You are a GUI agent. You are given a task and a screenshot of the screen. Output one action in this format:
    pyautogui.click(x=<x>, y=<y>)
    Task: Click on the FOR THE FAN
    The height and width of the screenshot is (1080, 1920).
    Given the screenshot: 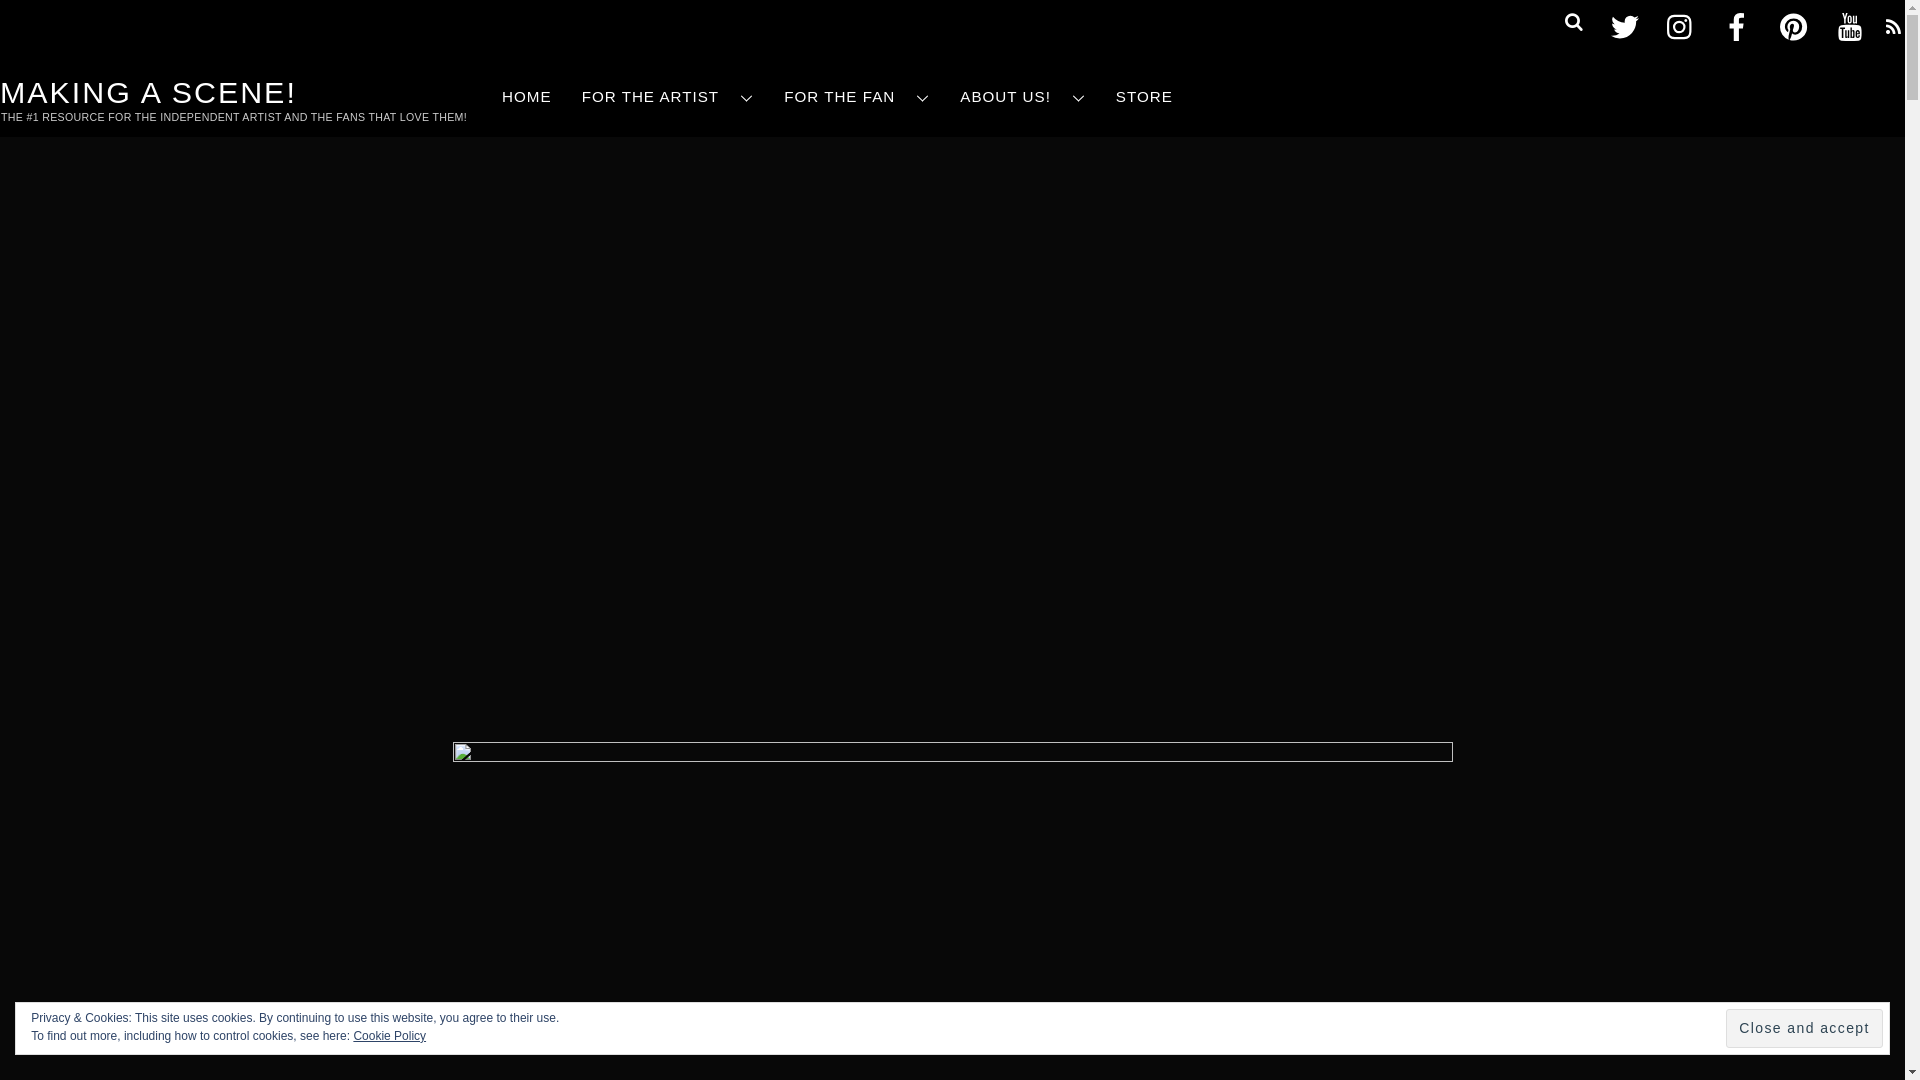 What is the action you would take?
    pyautogui.click(x=856, y=98)
    